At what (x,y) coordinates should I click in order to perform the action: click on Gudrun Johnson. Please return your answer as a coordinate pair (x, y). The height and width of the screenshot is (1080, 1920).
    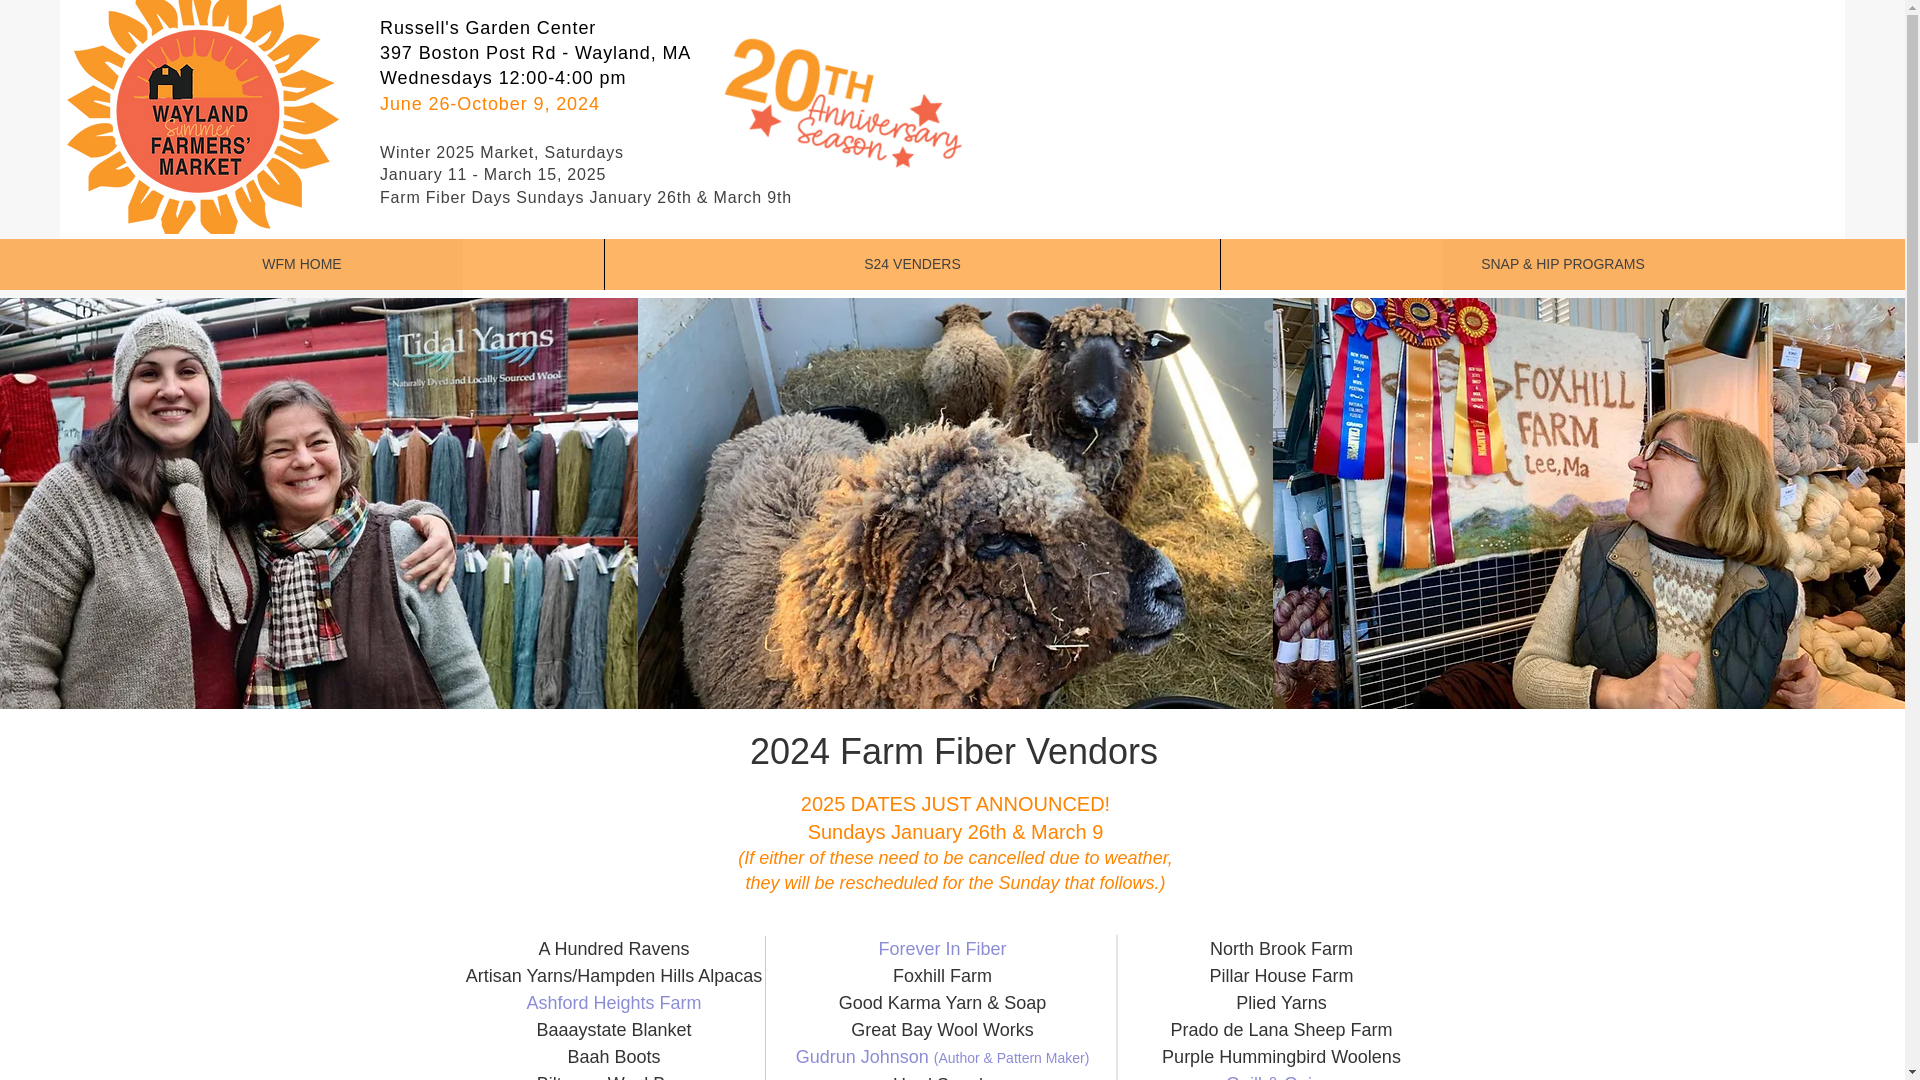
    Looking at the image, I should click on (864, 1056).